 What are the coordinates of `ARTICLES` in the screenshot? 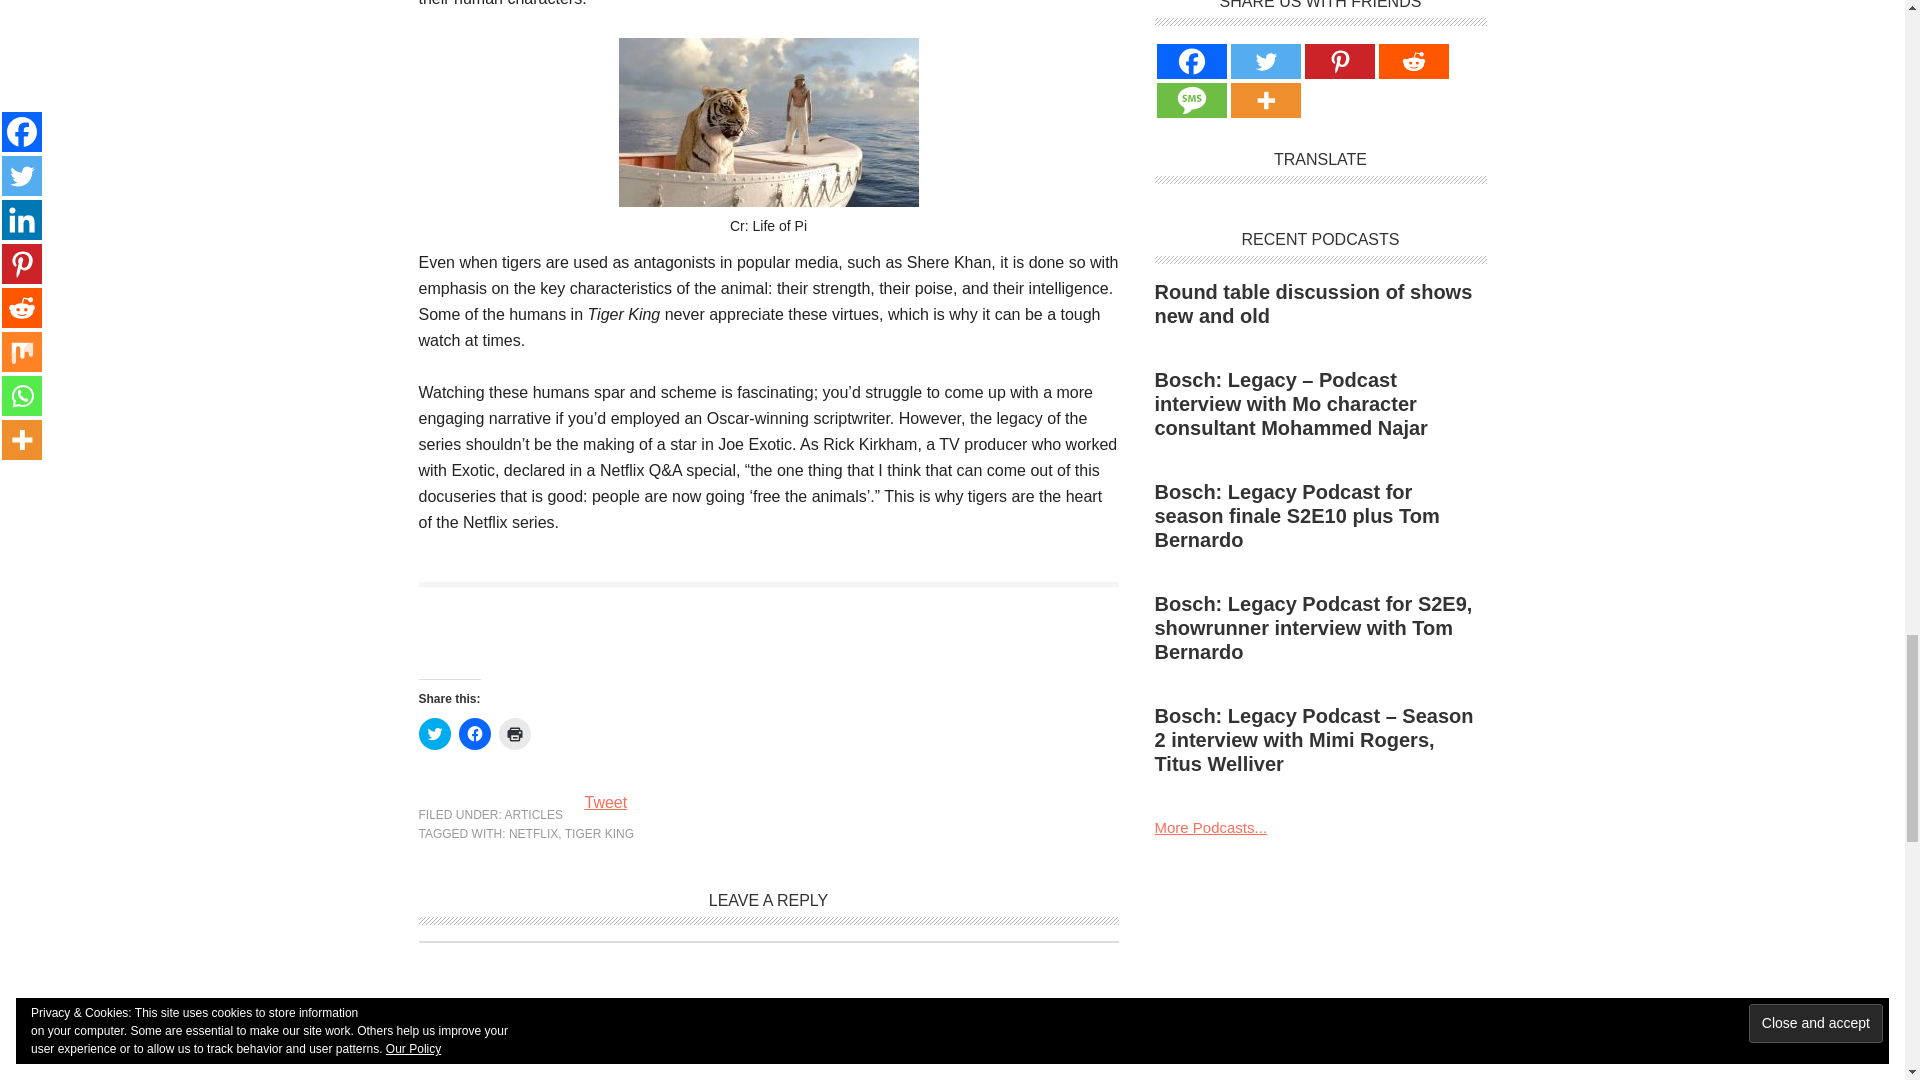 It's located at (533, 814).